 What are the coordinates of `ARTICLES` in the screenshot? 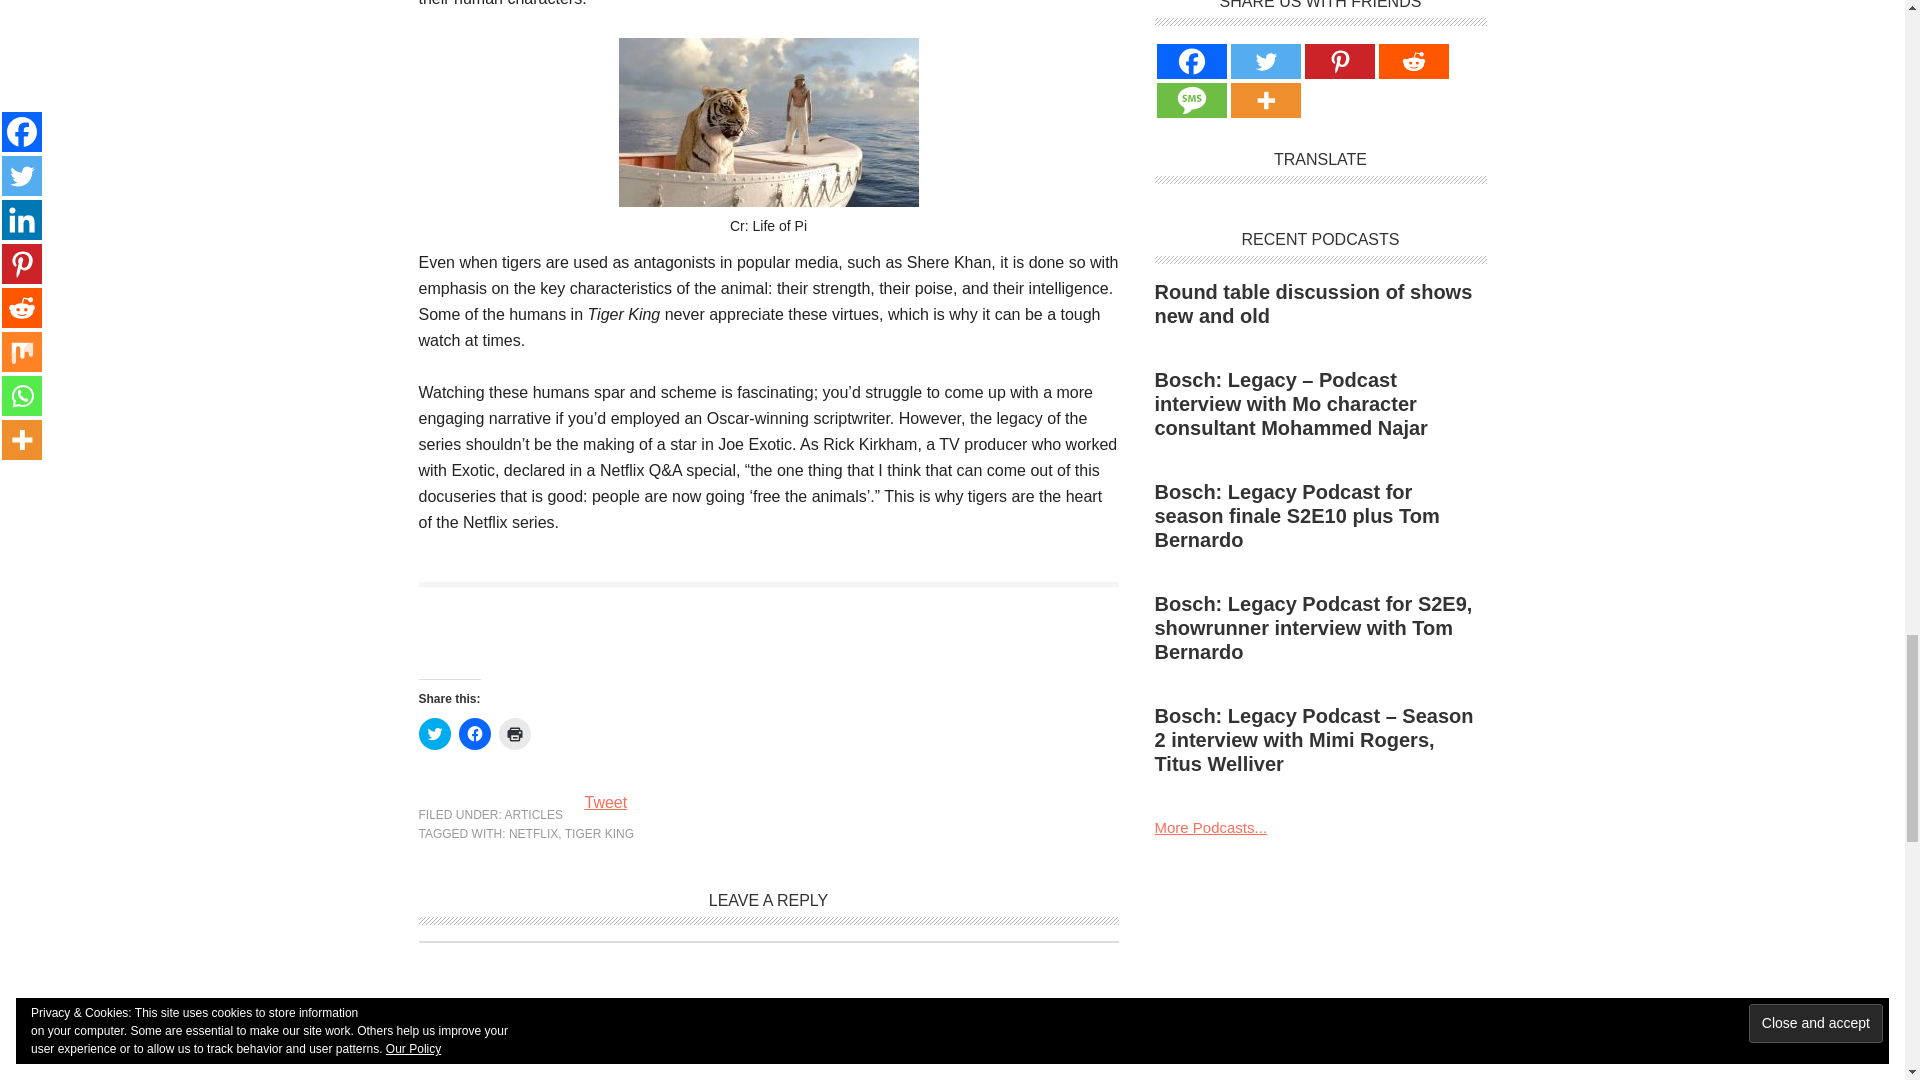 It's located at (533, 814).